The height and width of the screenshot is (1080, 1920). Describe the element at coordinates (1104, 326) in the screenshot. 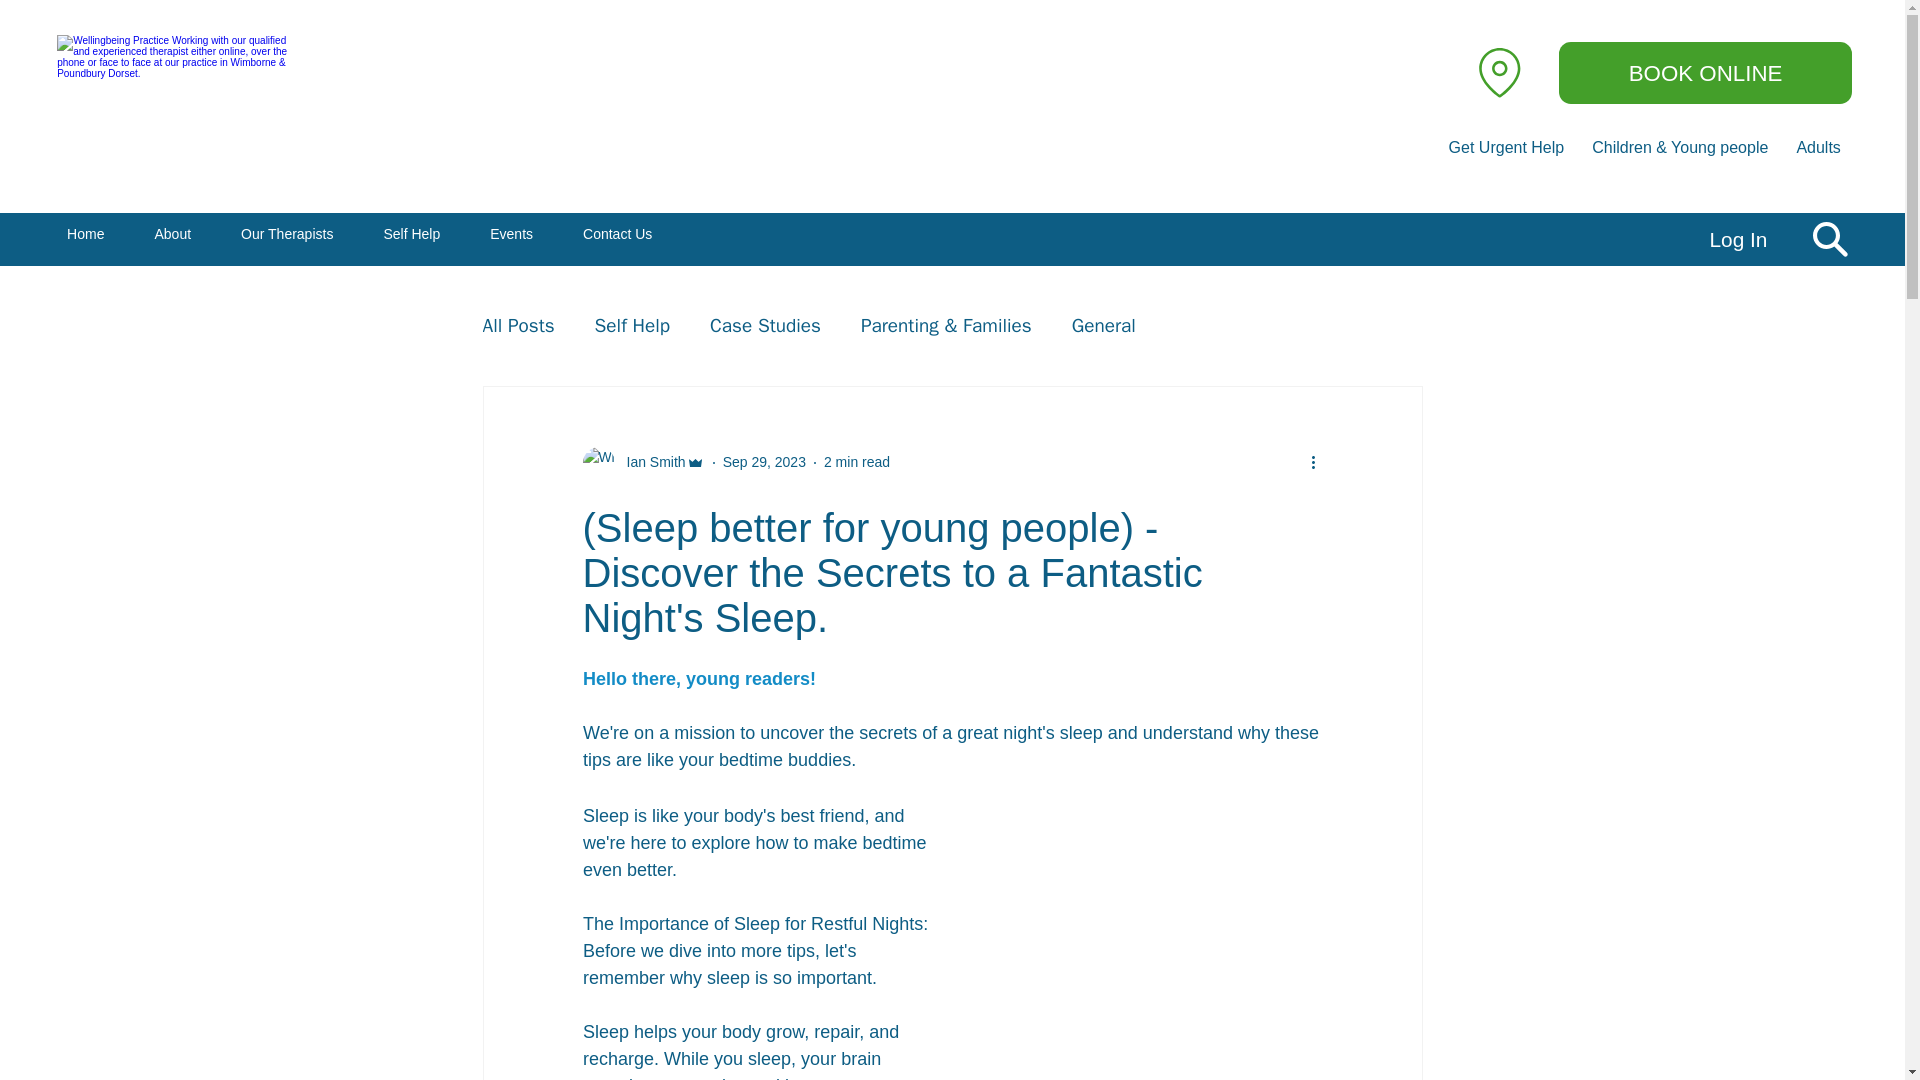

I see `General` at that location.